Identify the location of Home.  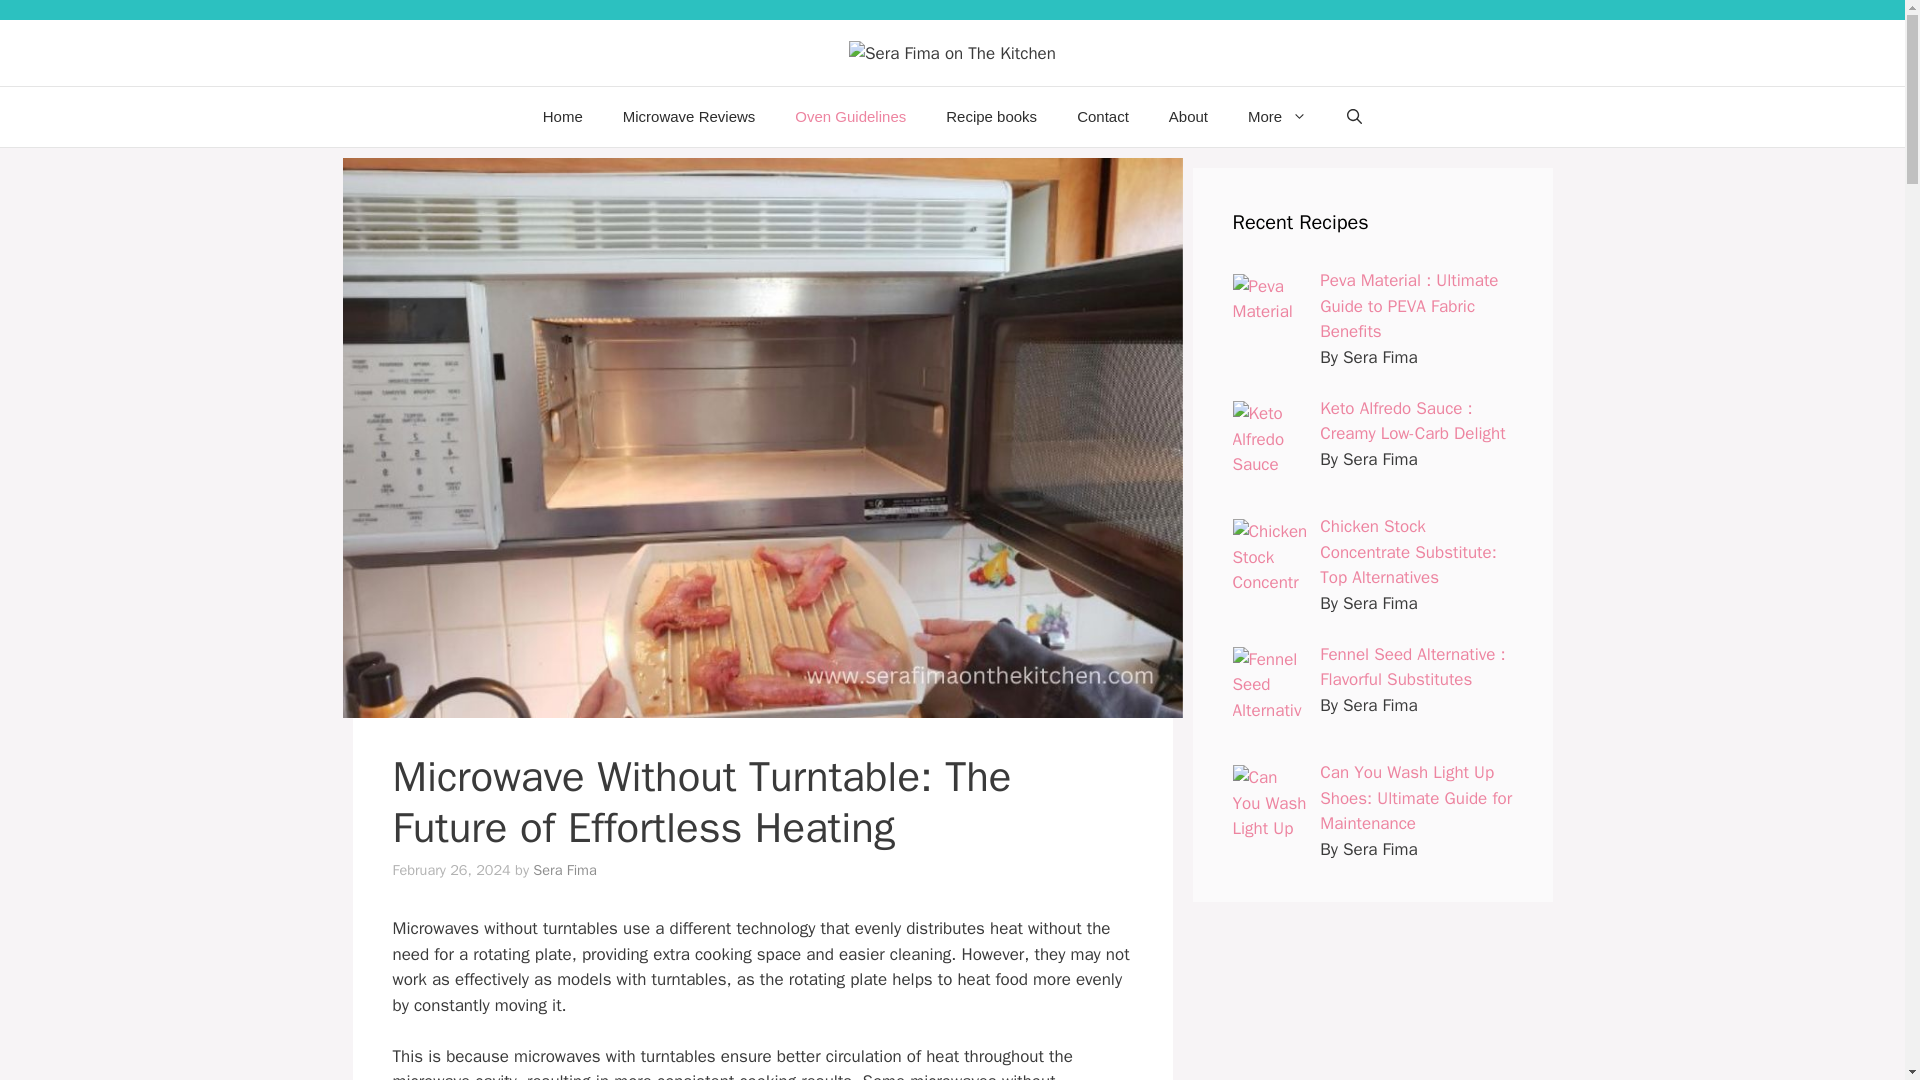
(562, 116).